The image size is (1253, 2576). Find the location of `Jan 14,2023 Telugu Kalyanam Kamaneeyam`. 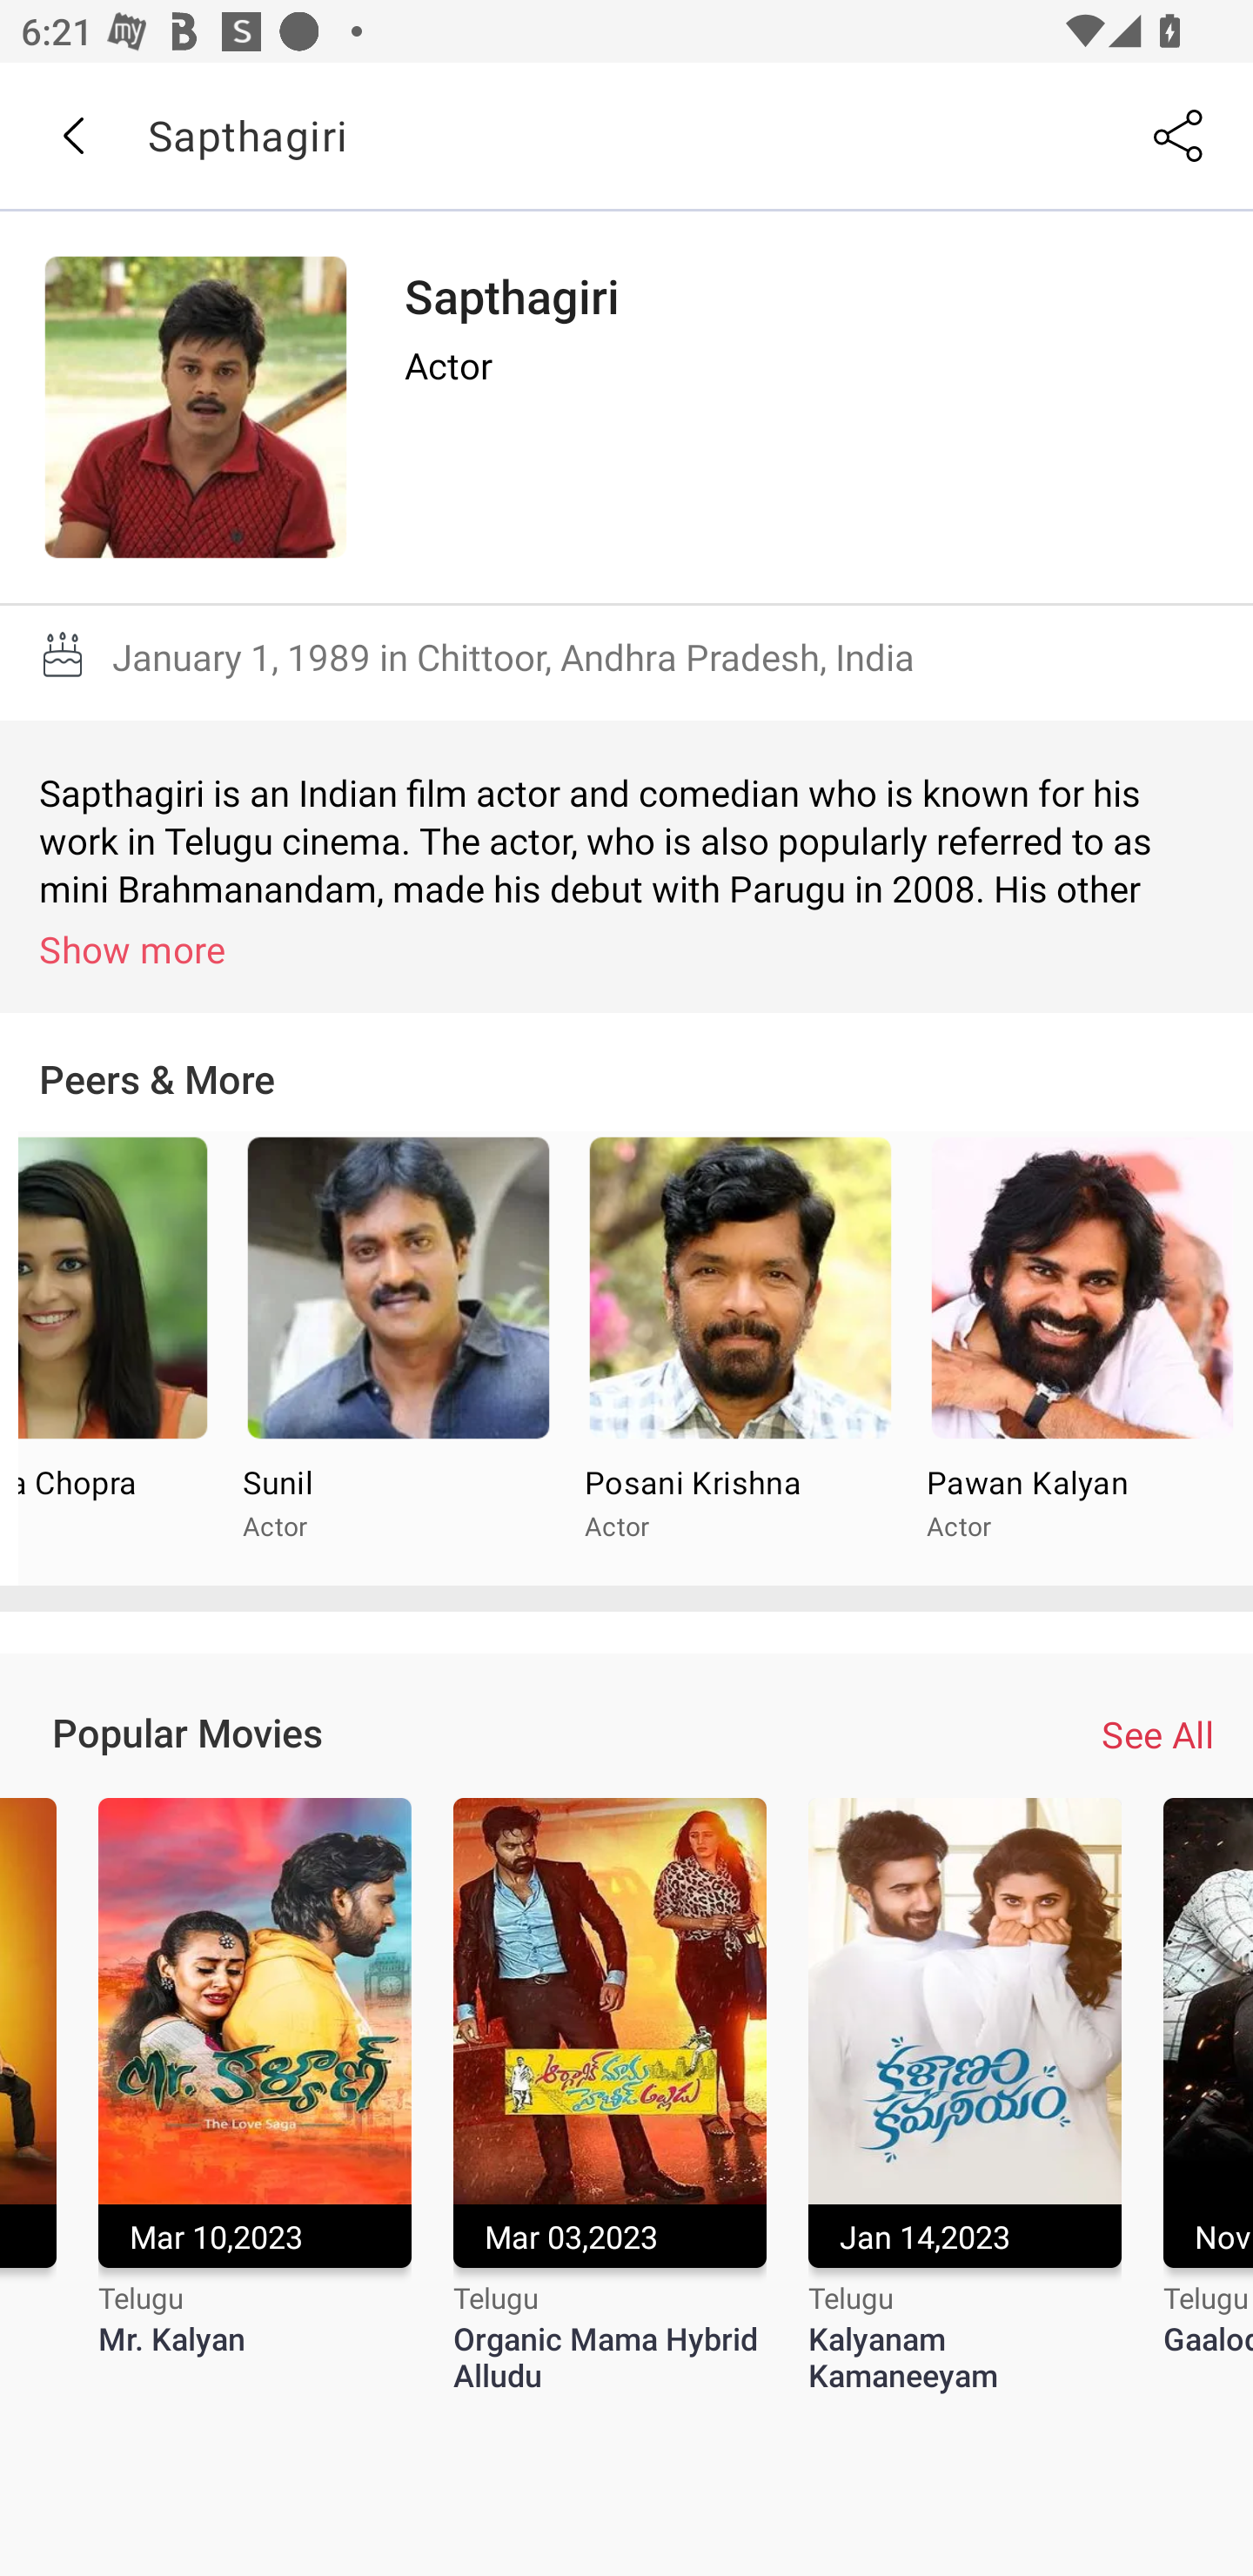

Jan 14,2023 Telugu Kalyanam Kamaneeyam is located at coordinates (964, 2096).